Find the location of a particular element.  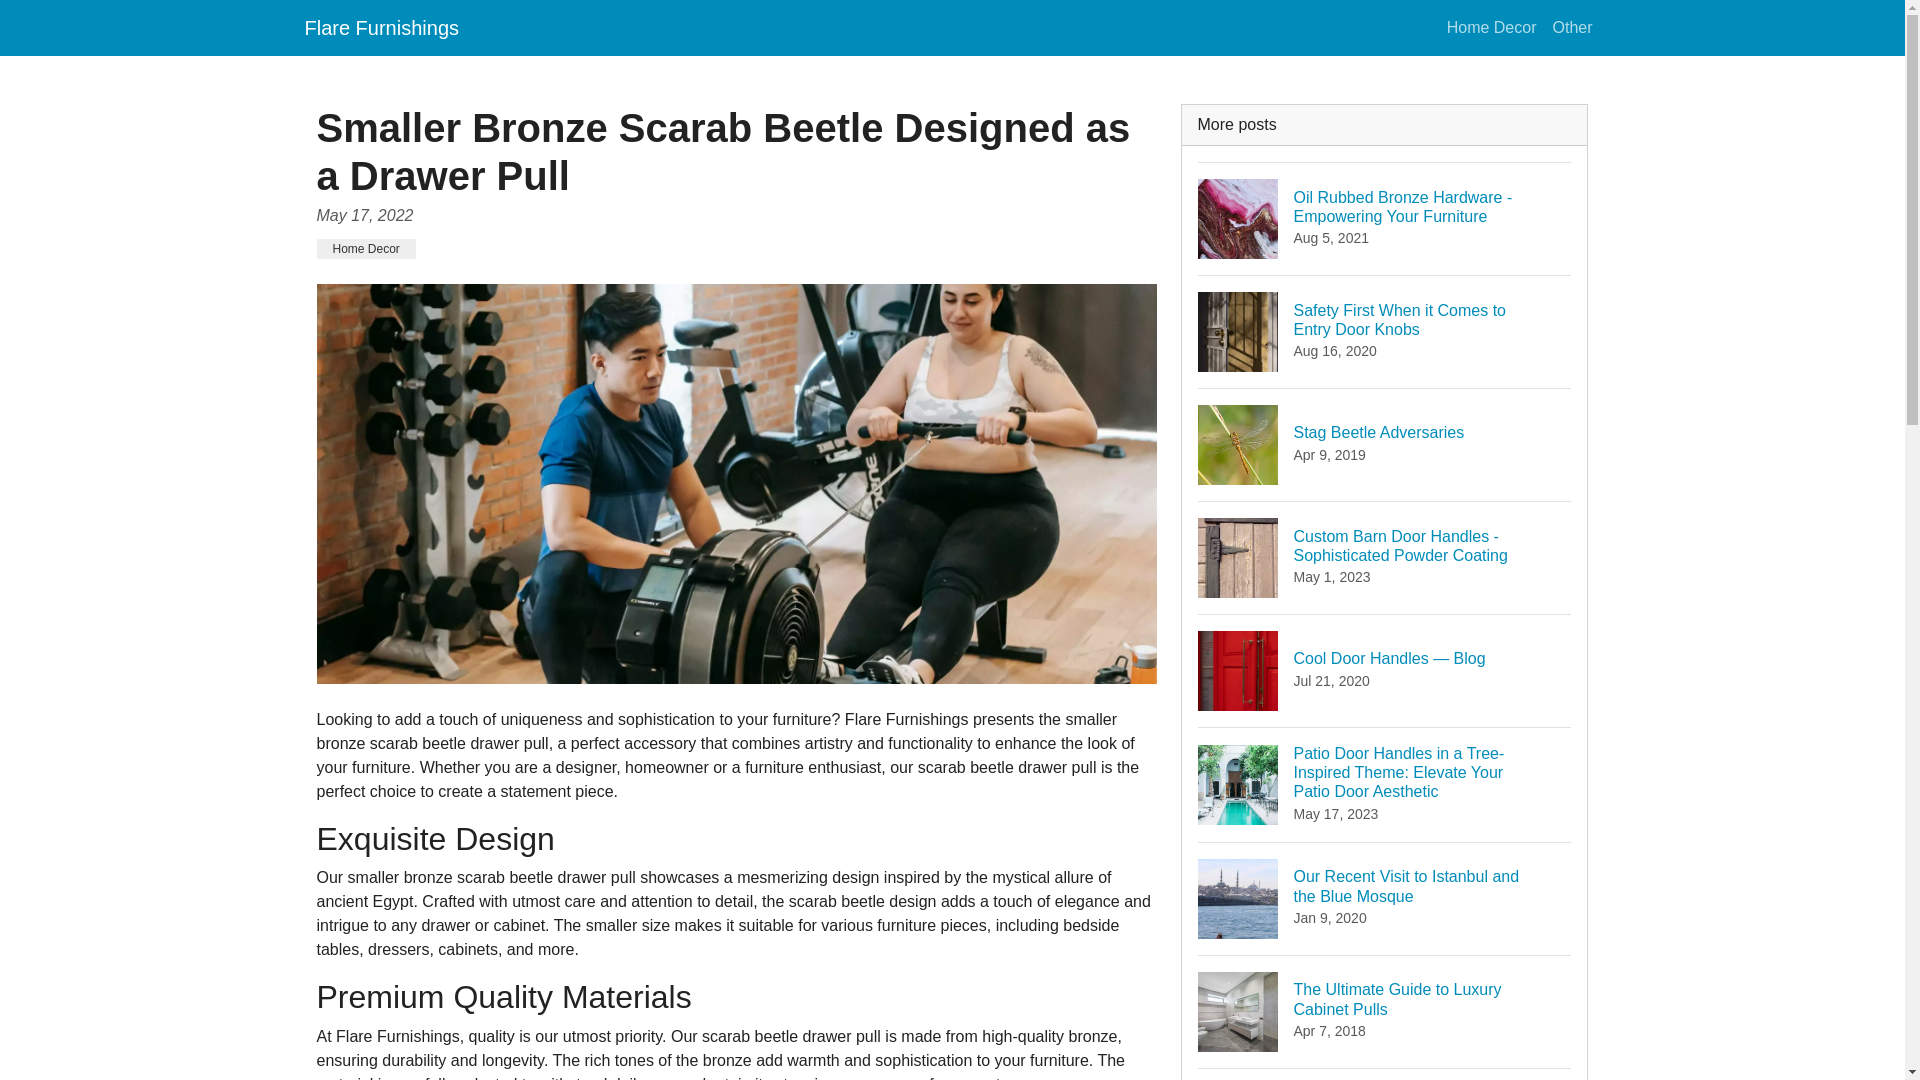

Other is located at coordinates (1492, 27).